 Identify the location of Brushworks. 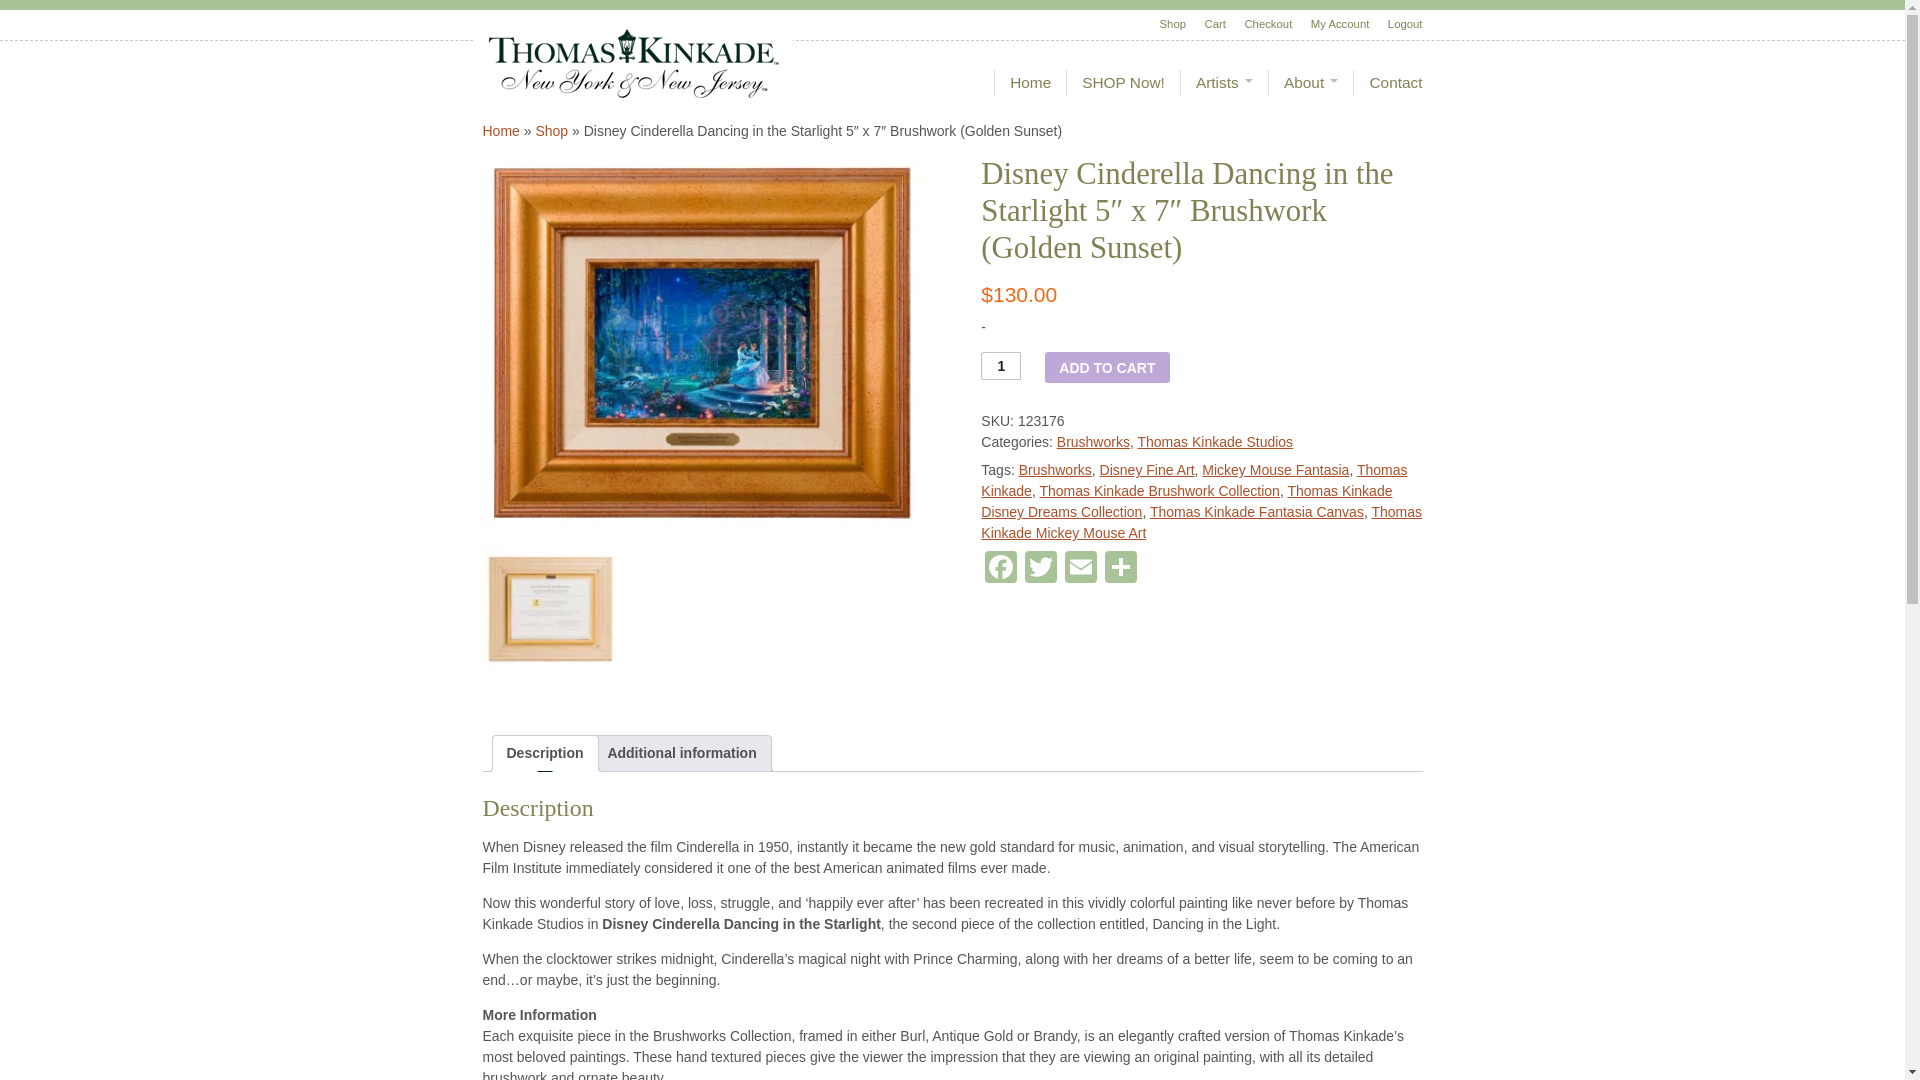
(1094, 442).